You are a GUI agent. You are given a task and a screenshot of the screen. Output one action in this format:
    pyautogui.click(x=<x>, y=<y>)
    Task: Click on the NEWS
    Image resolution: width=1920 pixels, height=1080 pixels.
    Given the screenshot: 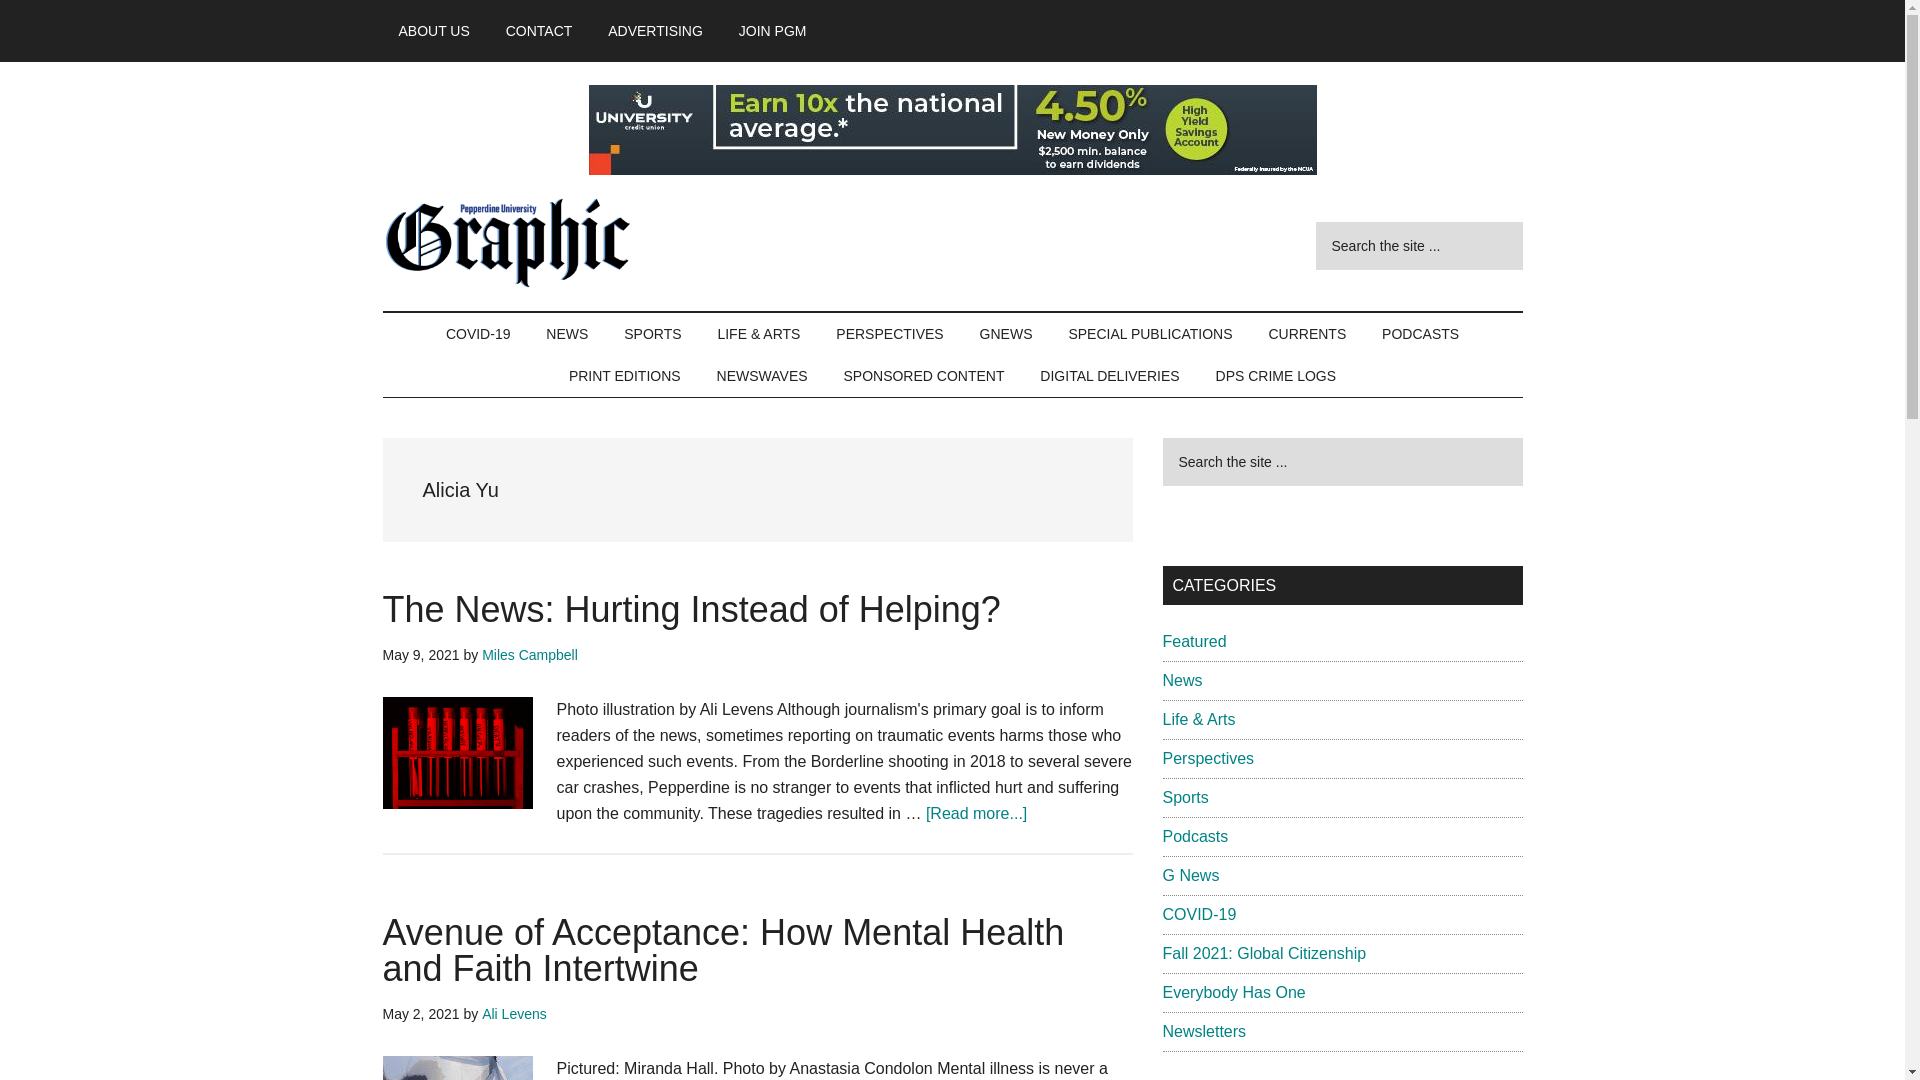 What is the action you would take?
    pyautogui.click(x=566, y=334)
    